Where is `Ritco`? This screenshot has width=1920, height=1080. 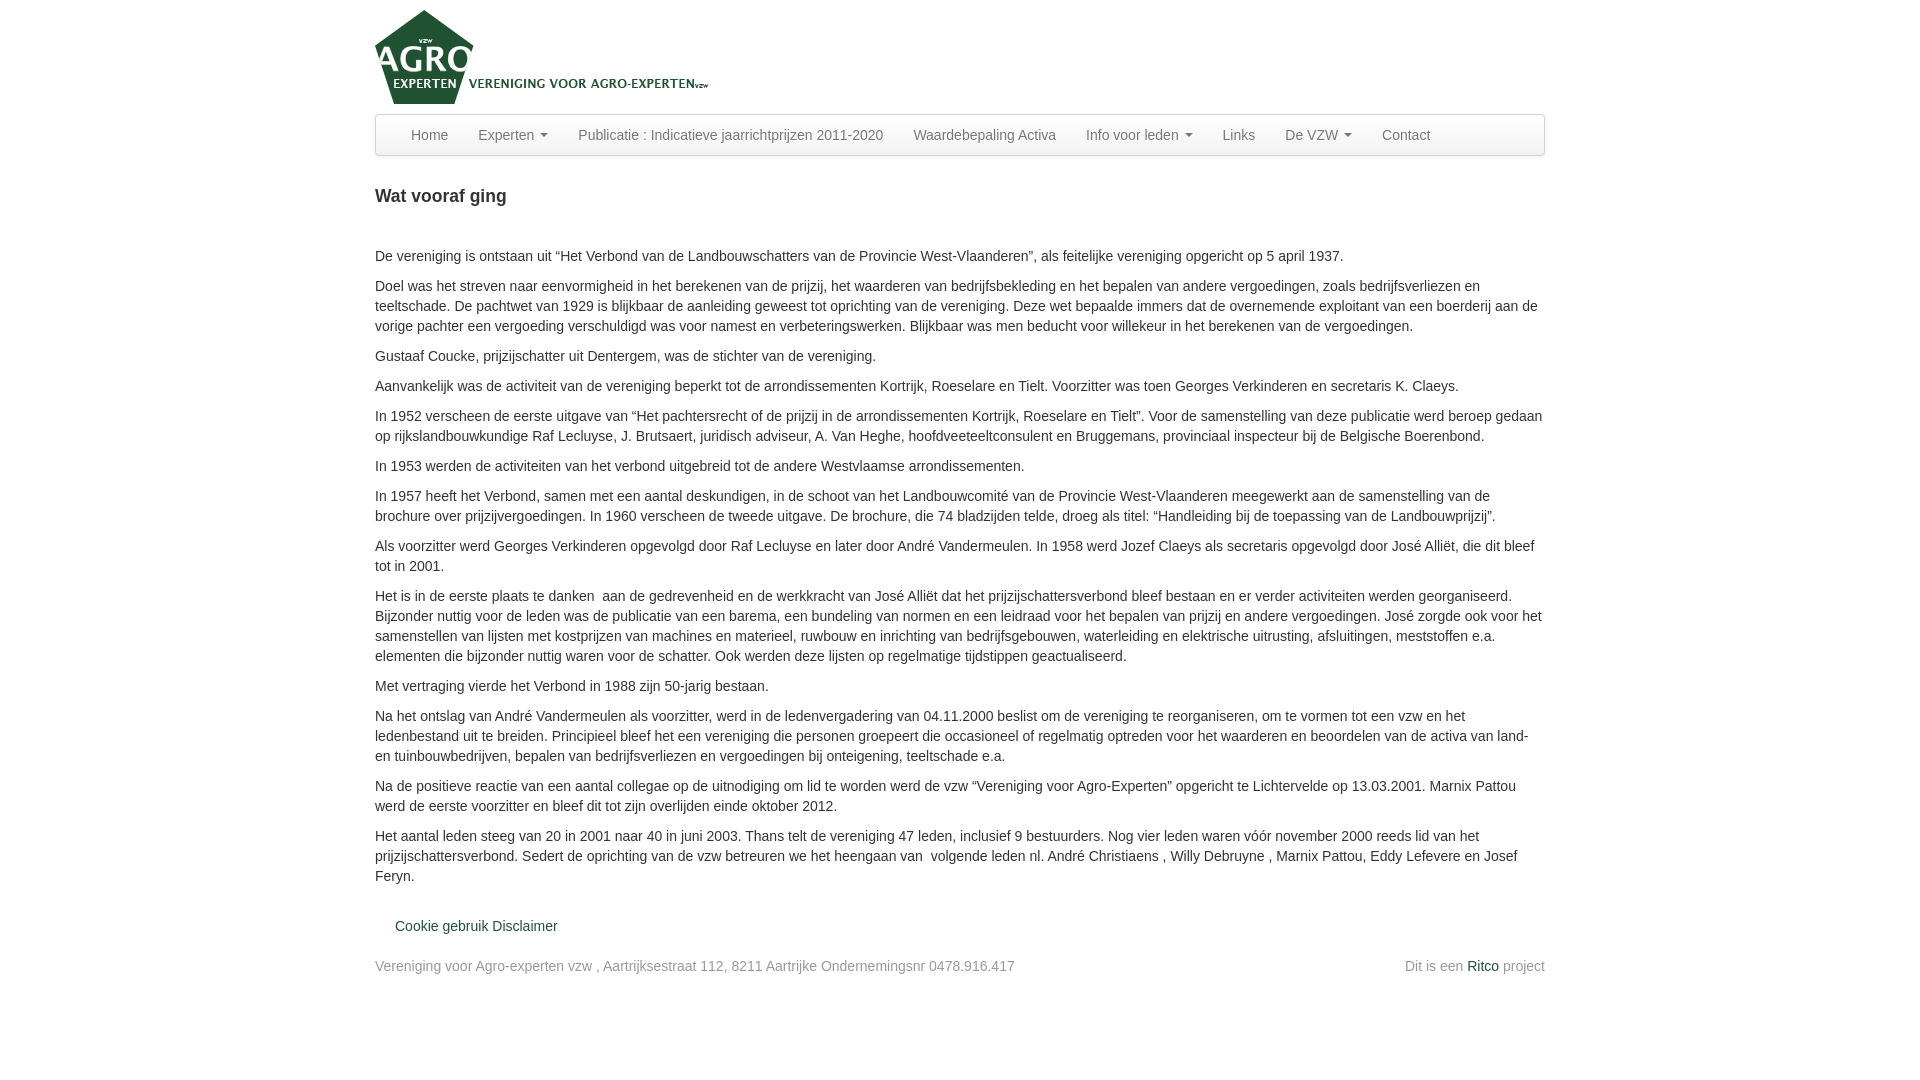
Ritco is located at coordinates (1483, 966).